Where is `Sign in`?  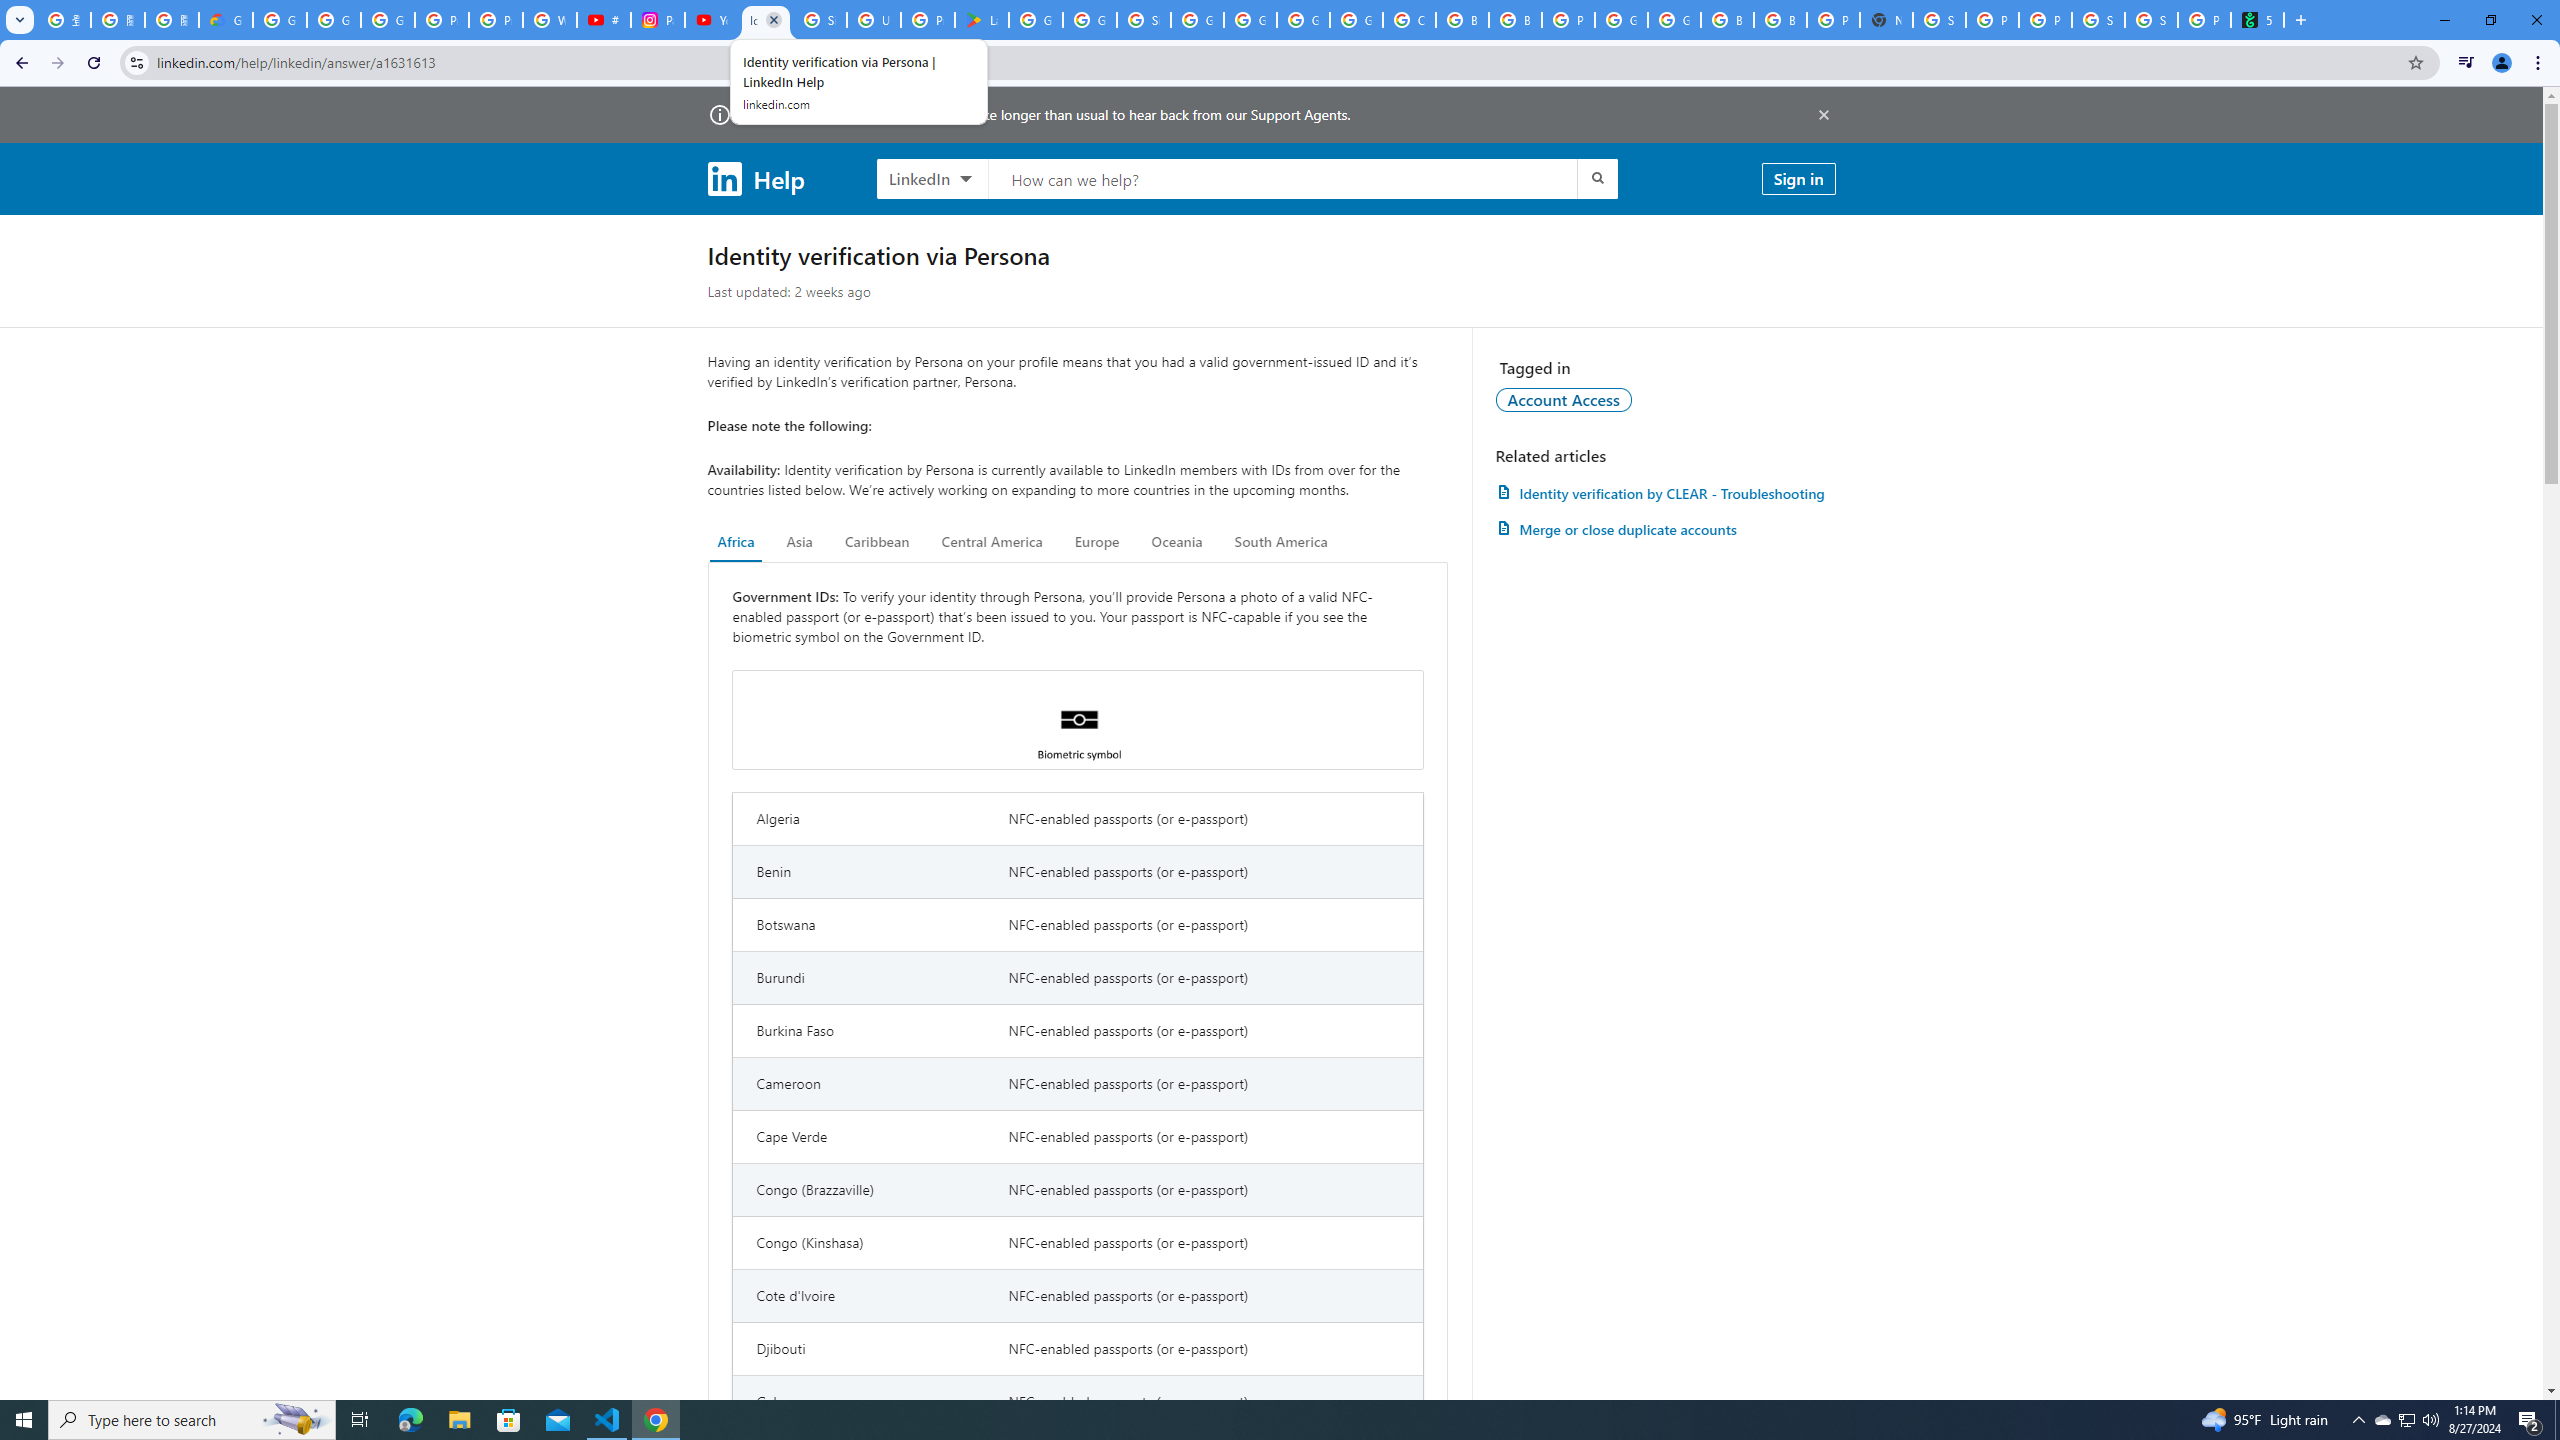 Sign in is located at coordinates (1798, 178).